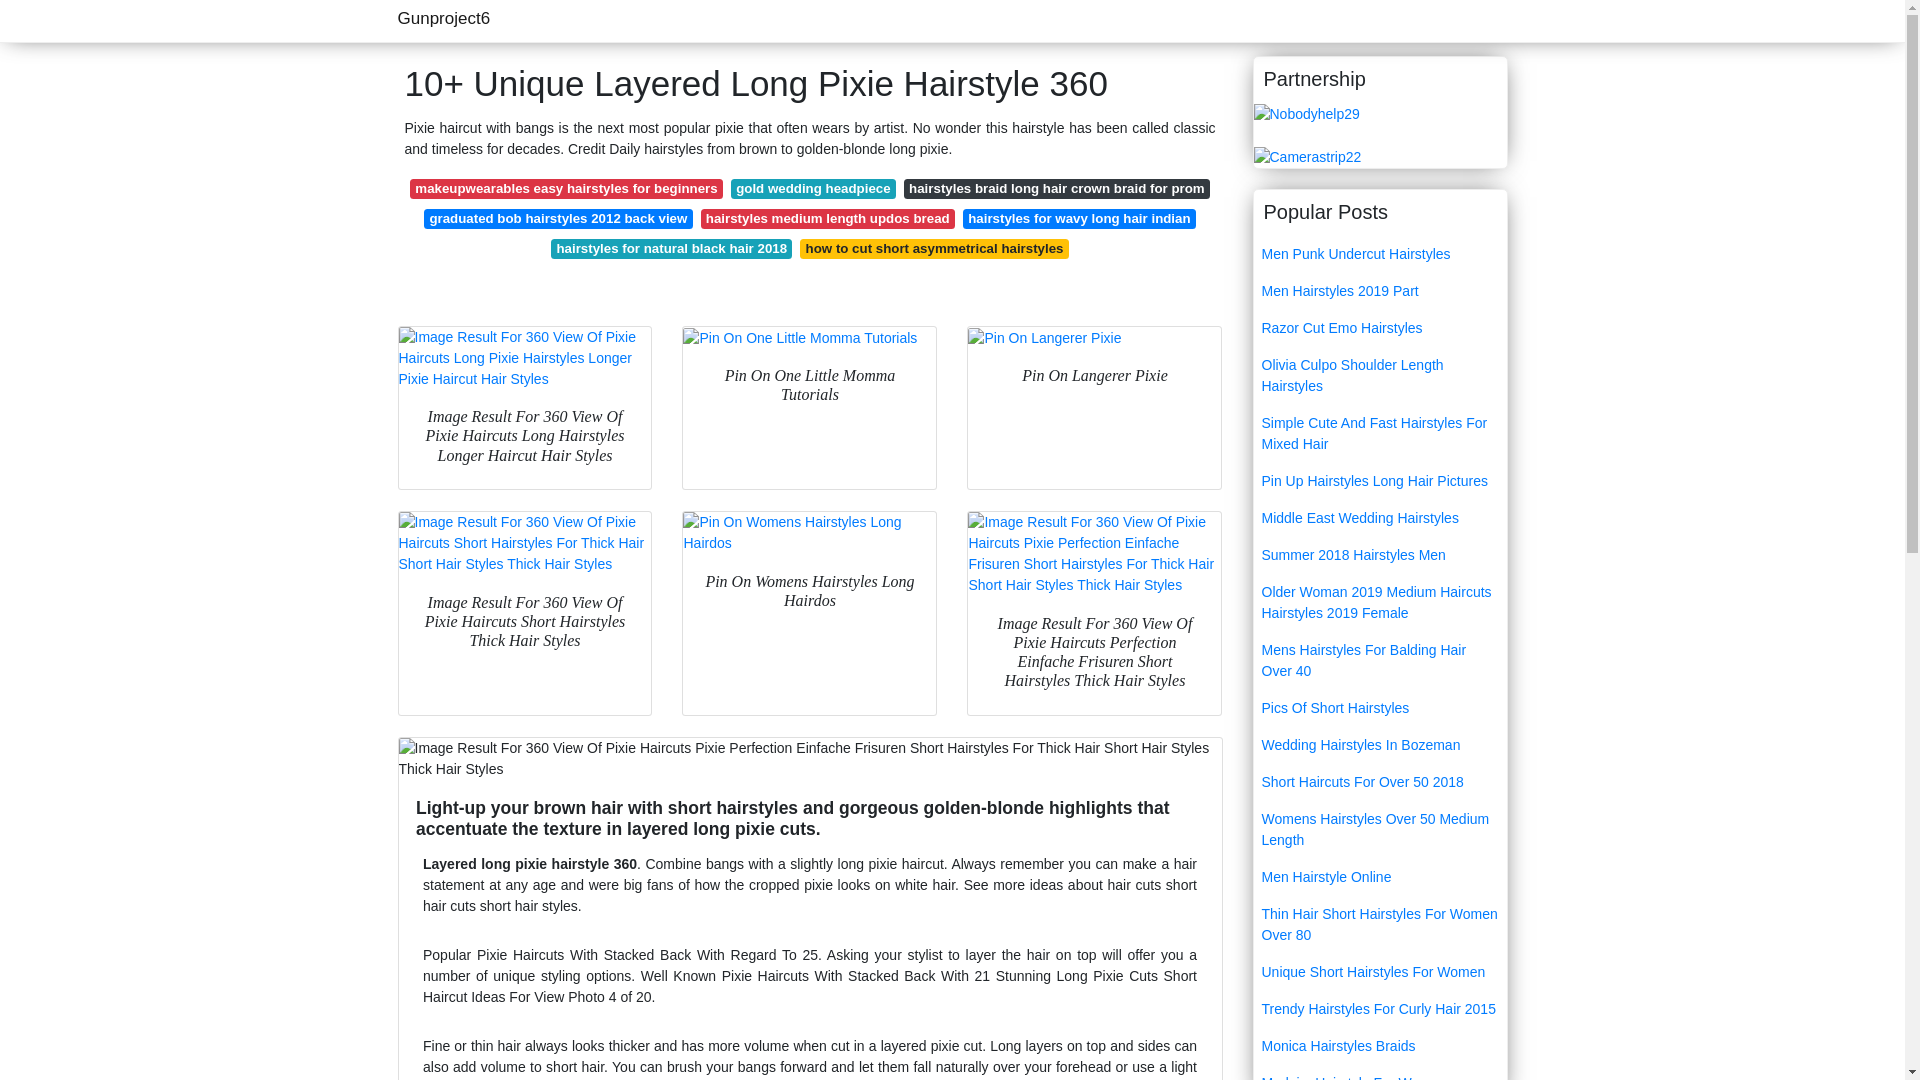  I want to click on Men Hairstyles 2019 Part, so click(1380, 291).